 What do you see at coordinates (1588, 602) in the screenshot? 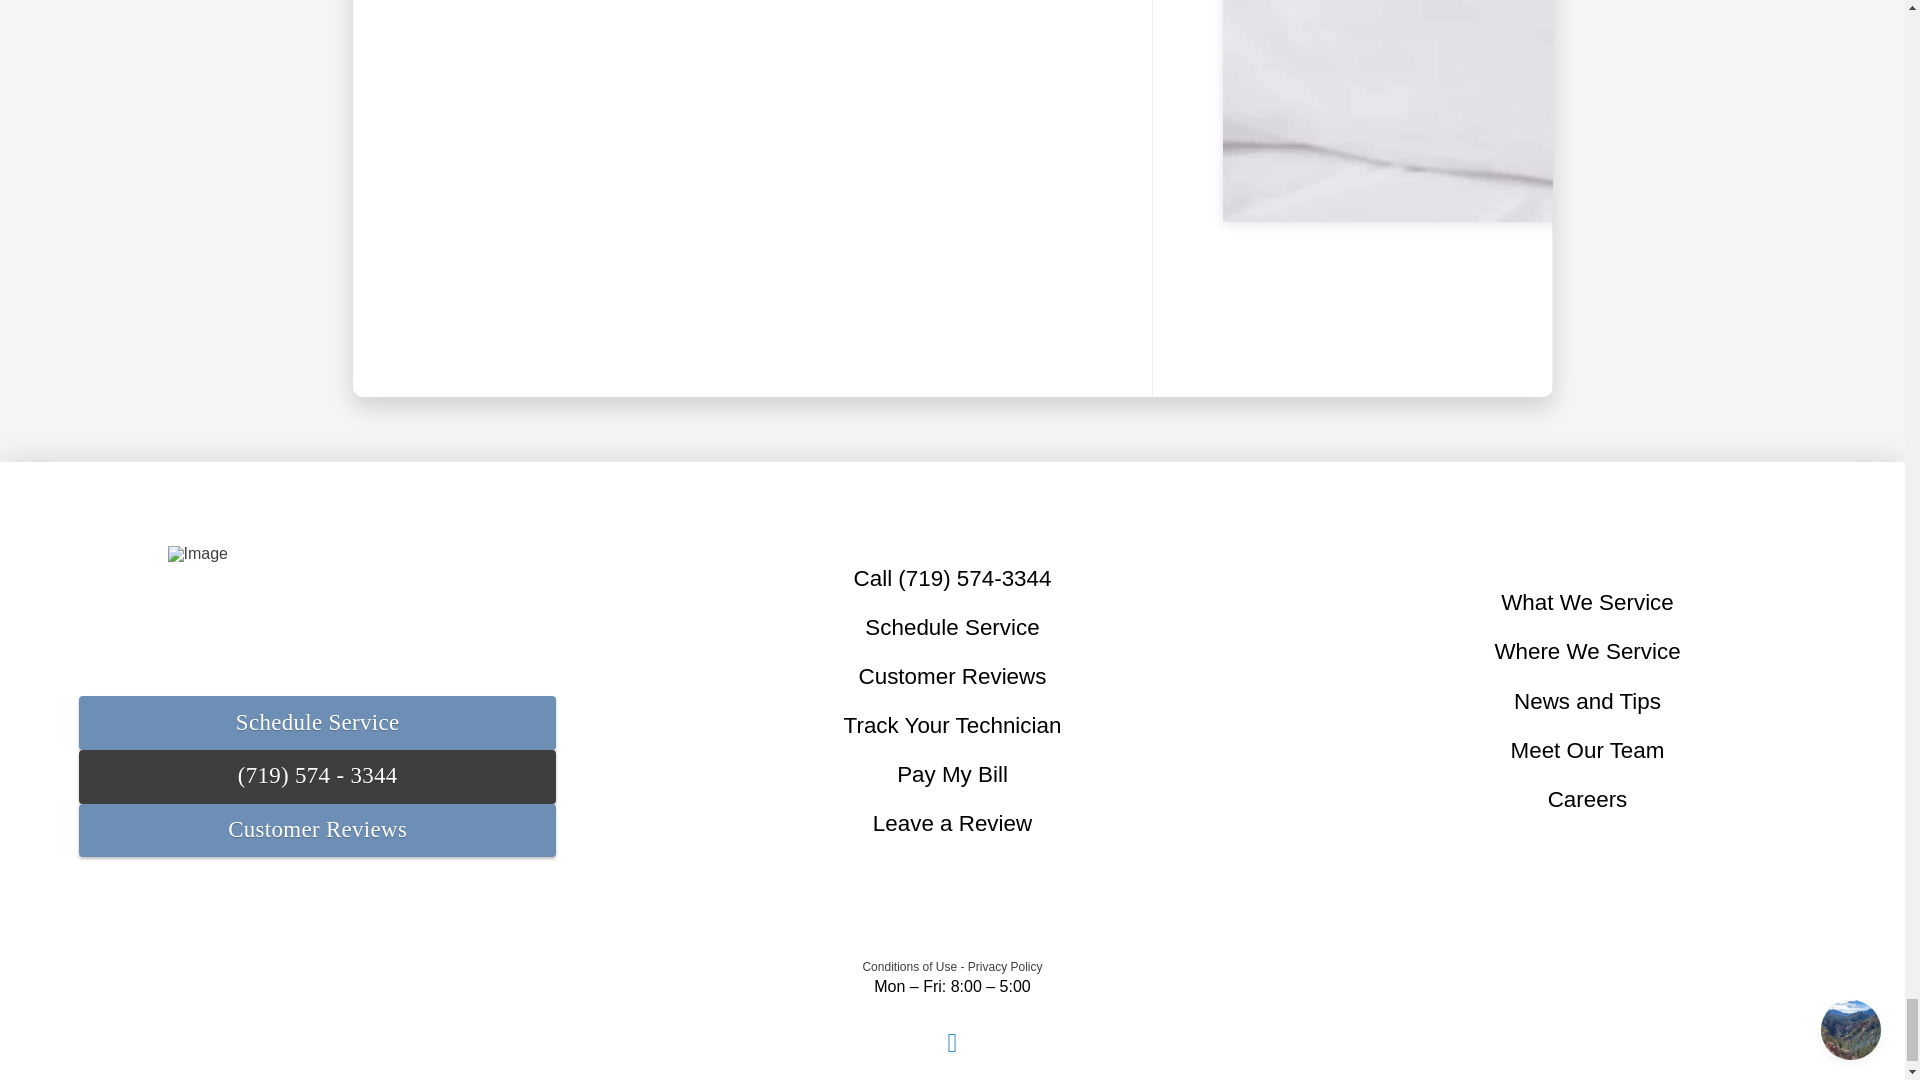
I see `What We Service` at bounding box center [1588, 602].